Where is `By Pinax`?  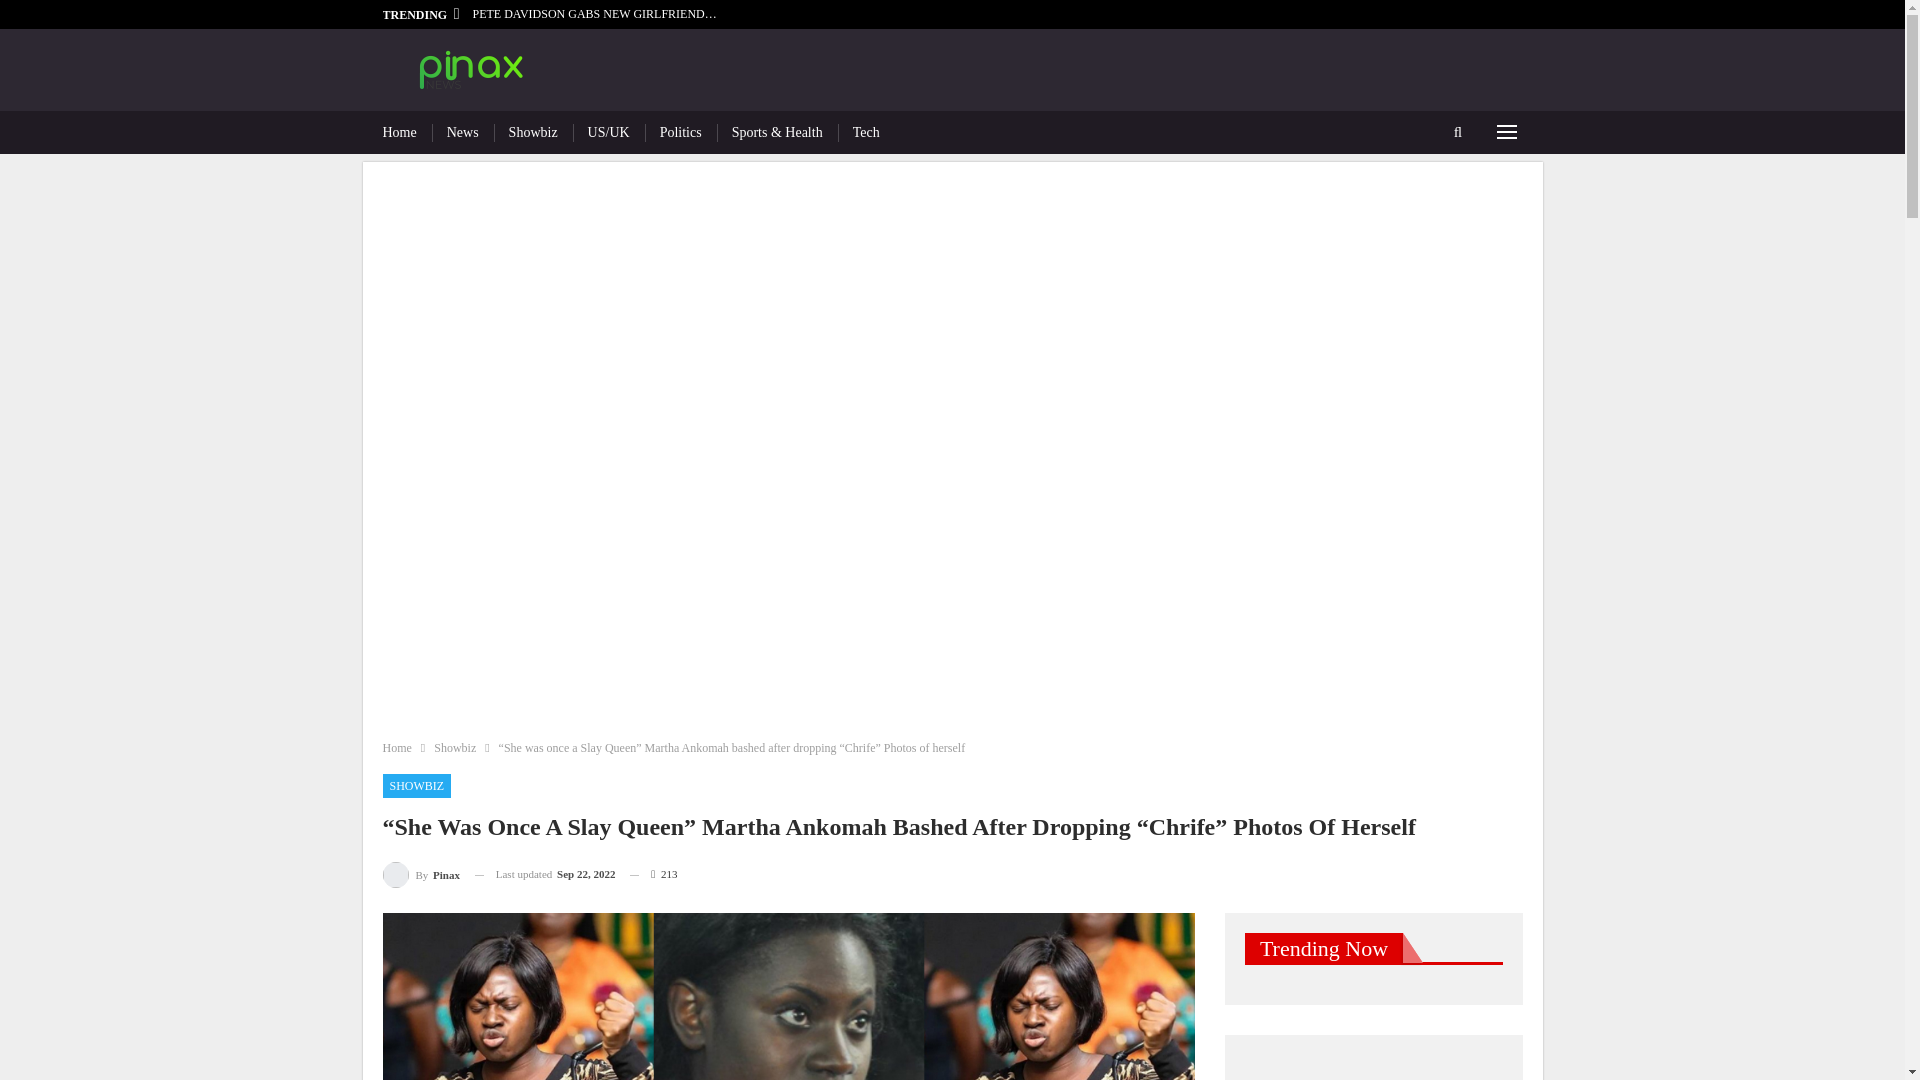
By Pinax is located at coordinates (421, 874).